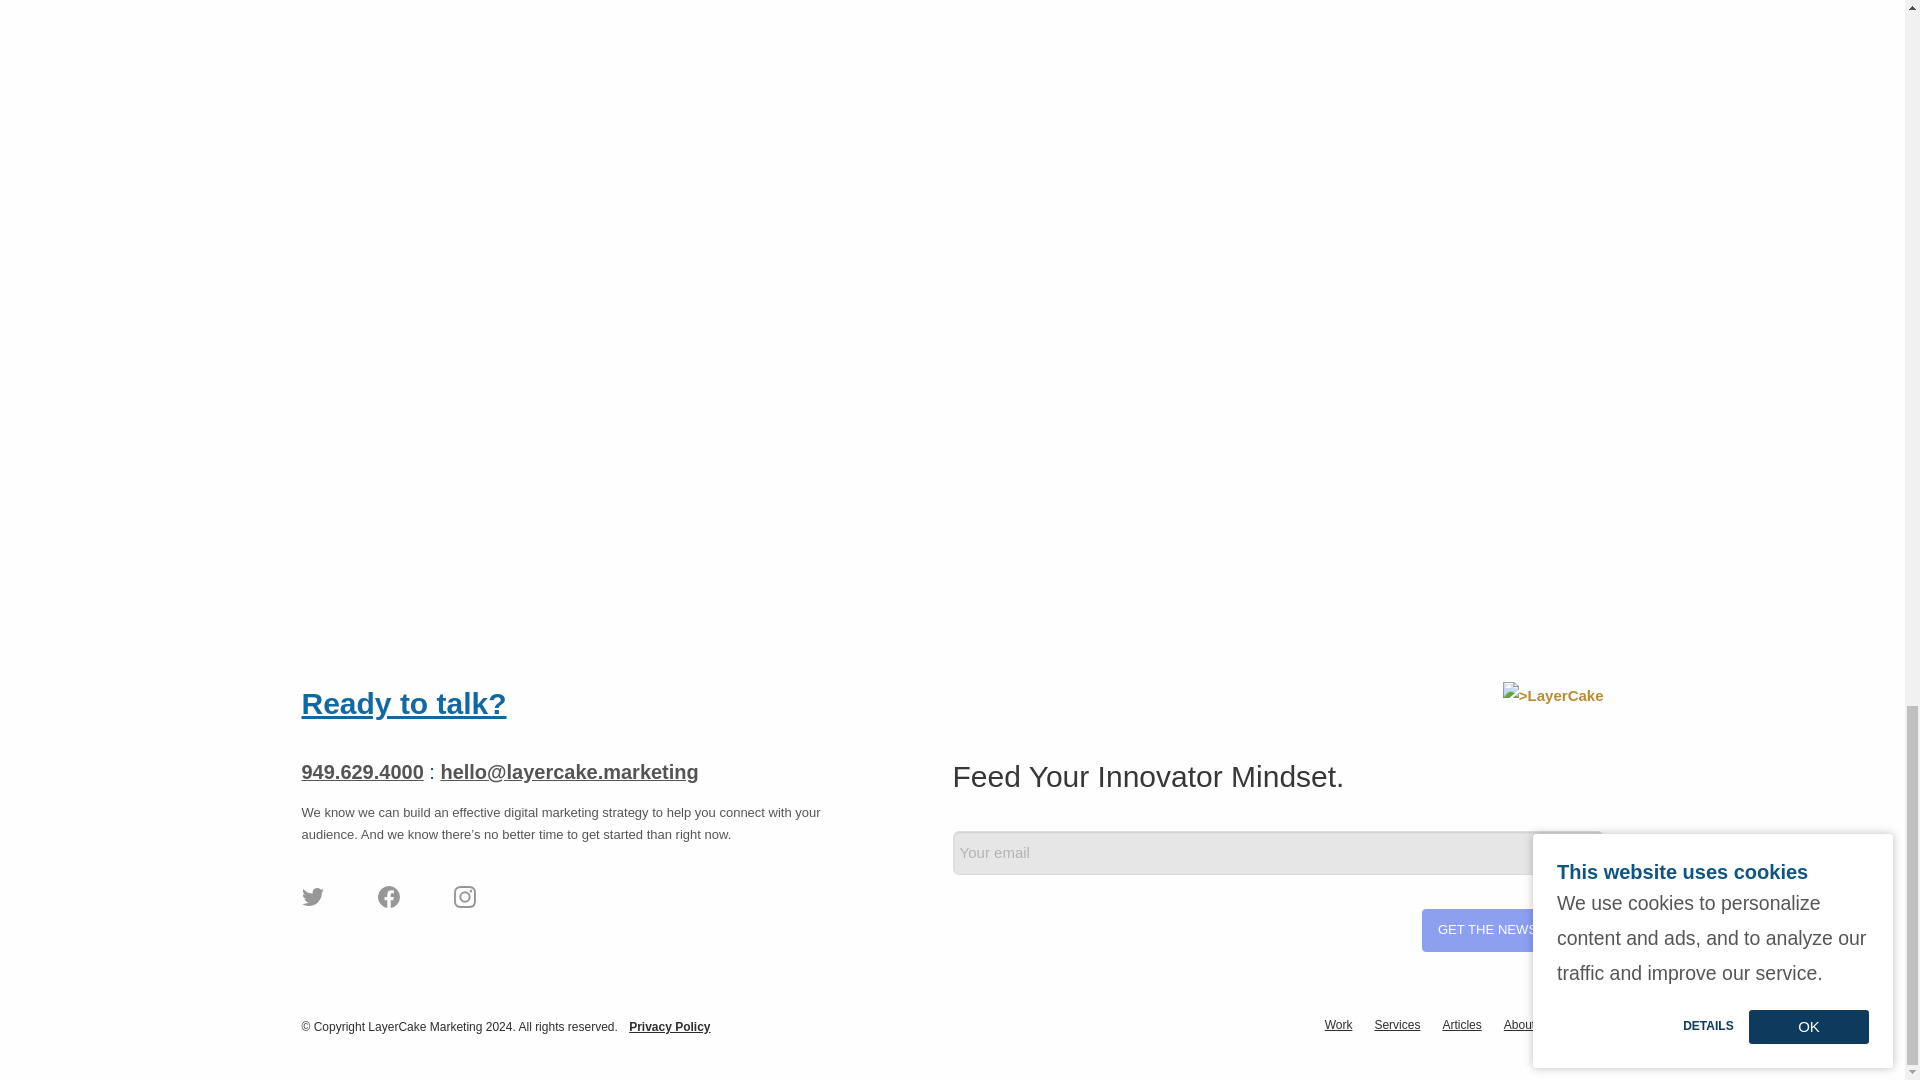 This screenshot has width=1920, height=1080. I want to click on 949.629.4000, so click(362, 772).